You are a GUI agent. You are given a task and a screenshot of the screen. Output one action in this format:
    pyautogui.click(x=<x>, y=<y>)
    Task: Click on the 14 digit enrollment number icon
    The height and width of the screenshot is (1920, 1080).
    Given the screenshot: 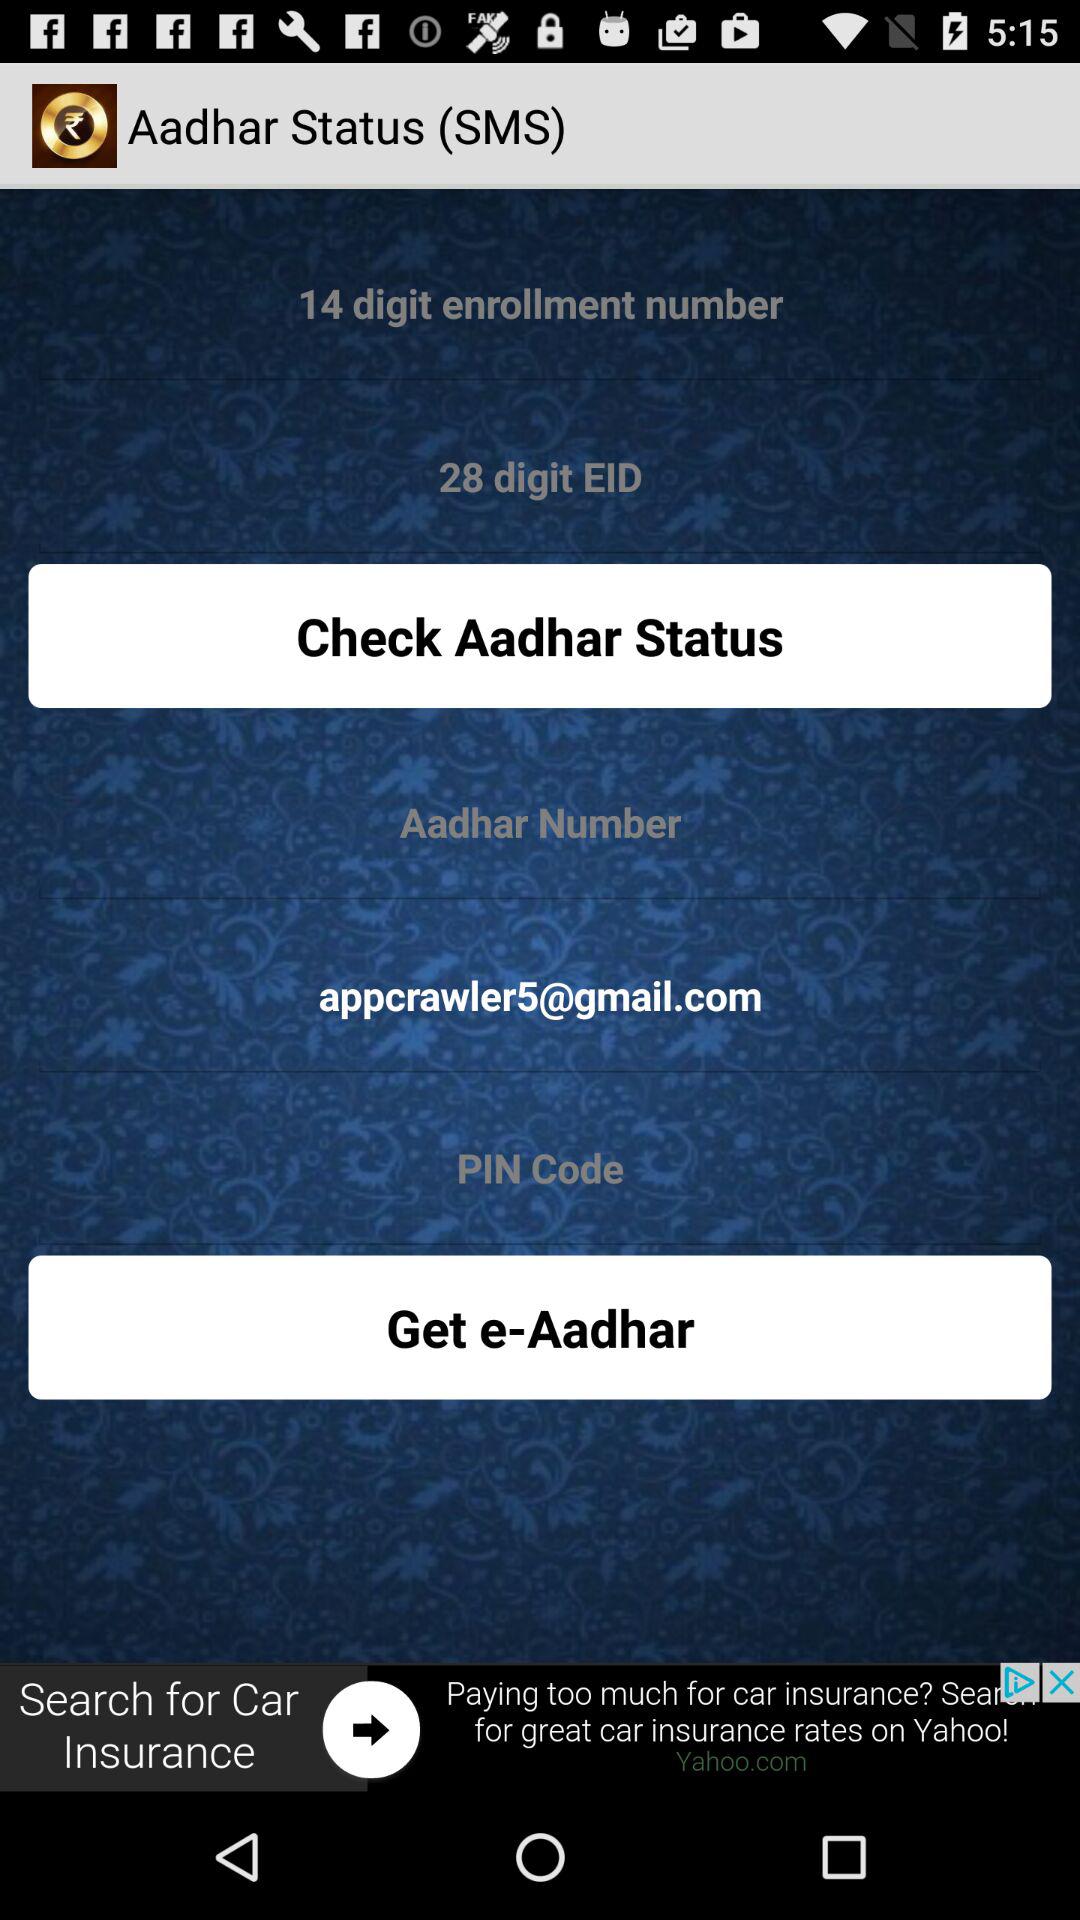 What is the action you would take?
    pyautogui.click(x=540, y=304)
    